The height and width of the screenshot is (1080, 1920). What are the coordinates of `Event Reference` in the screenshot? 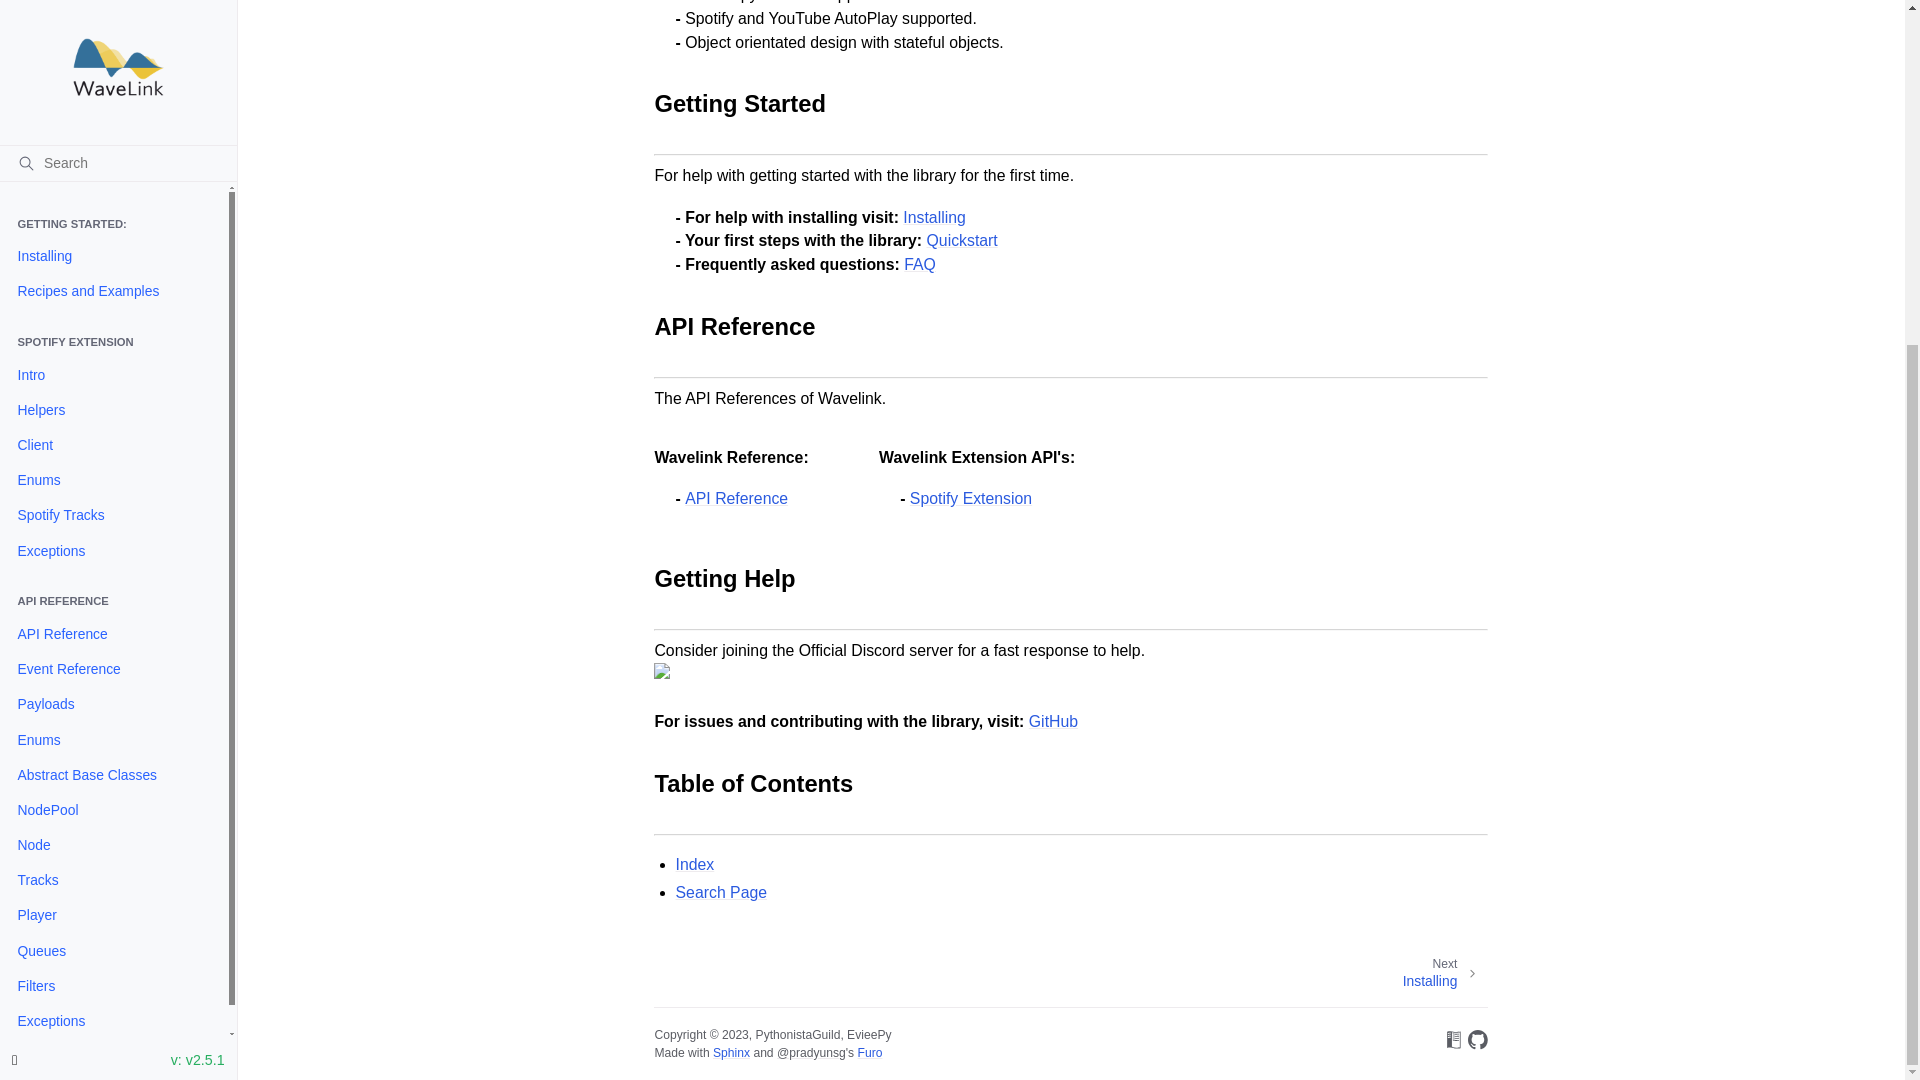 It's located at (113, 174).